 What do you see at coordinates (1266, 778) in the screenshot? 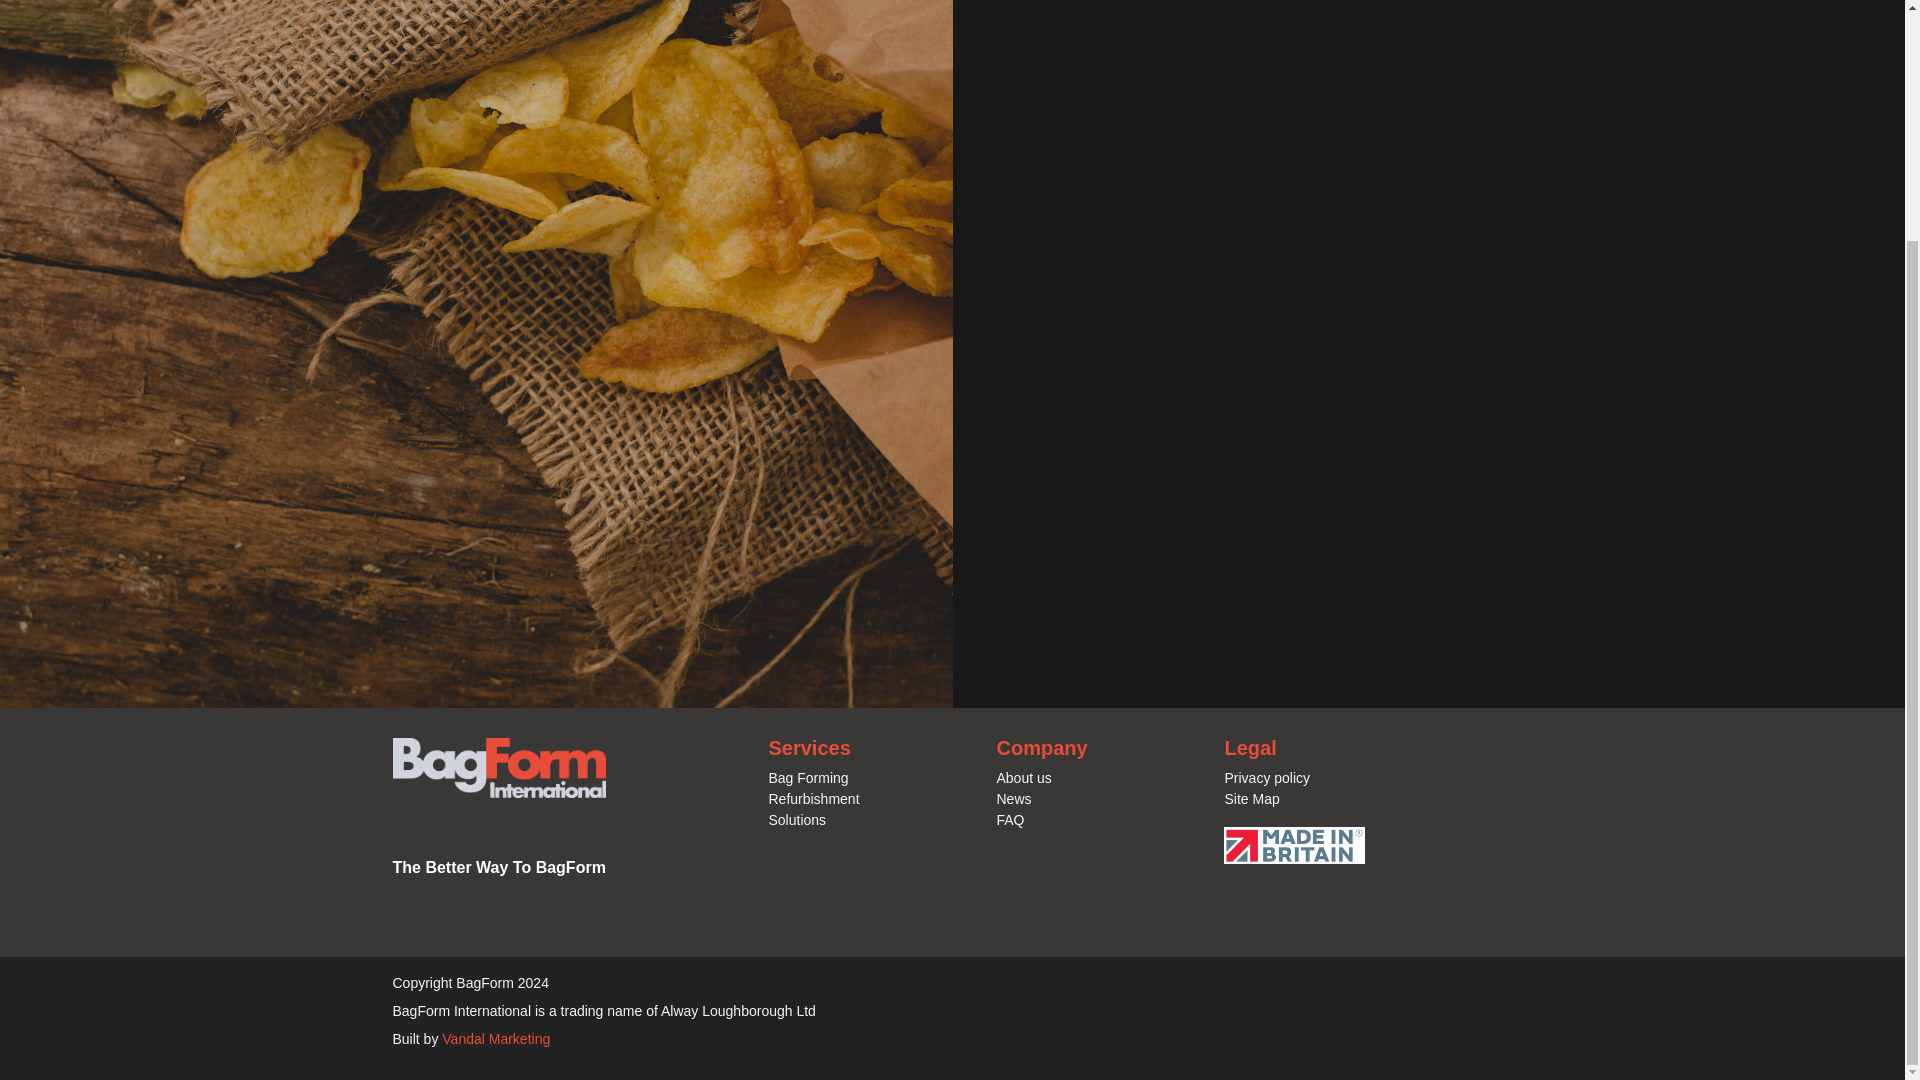
I see `Privacy policy` at bounding box center [1266, 778].